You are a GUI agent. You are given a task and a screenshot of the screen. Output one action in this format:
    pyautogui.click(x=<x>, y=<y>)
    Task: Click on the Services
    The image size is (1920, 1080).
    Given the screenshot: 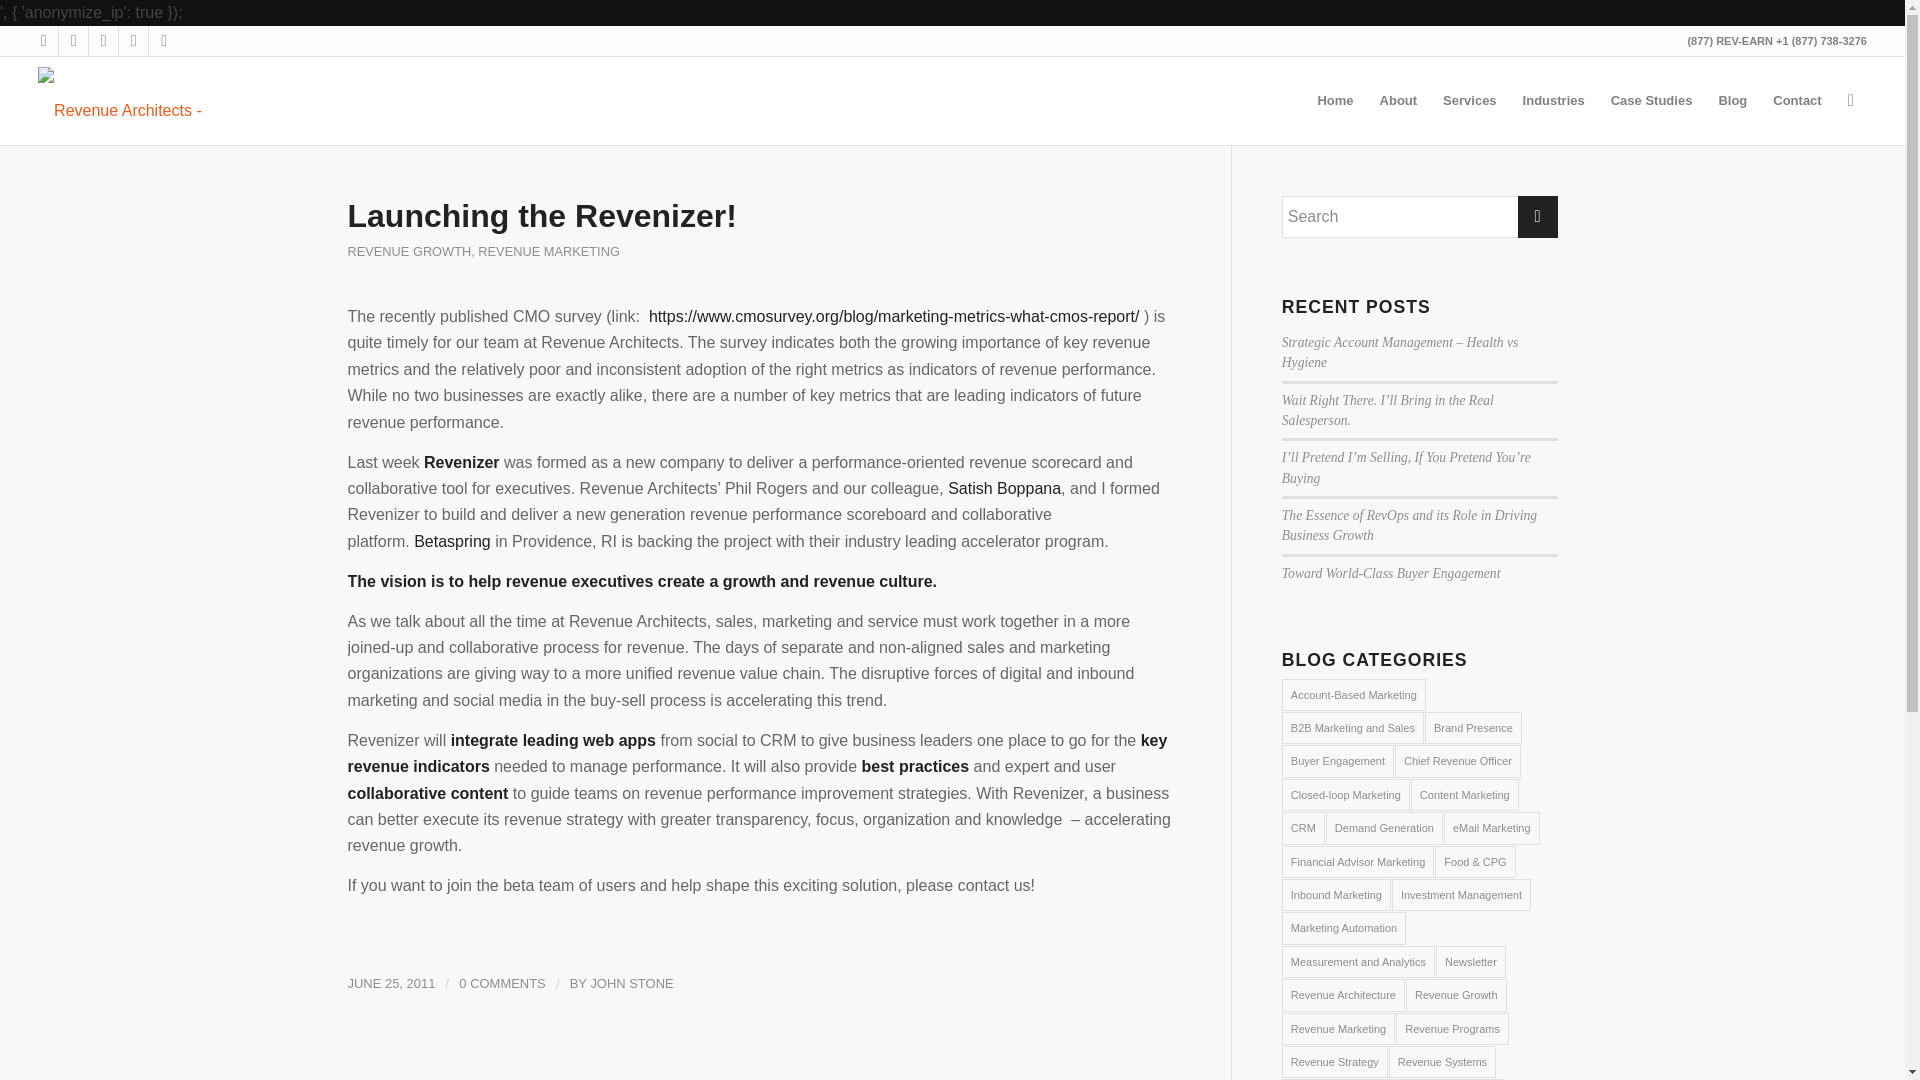 What is the action you would take?
    pyautogui.click(x=1470, y=100)
    